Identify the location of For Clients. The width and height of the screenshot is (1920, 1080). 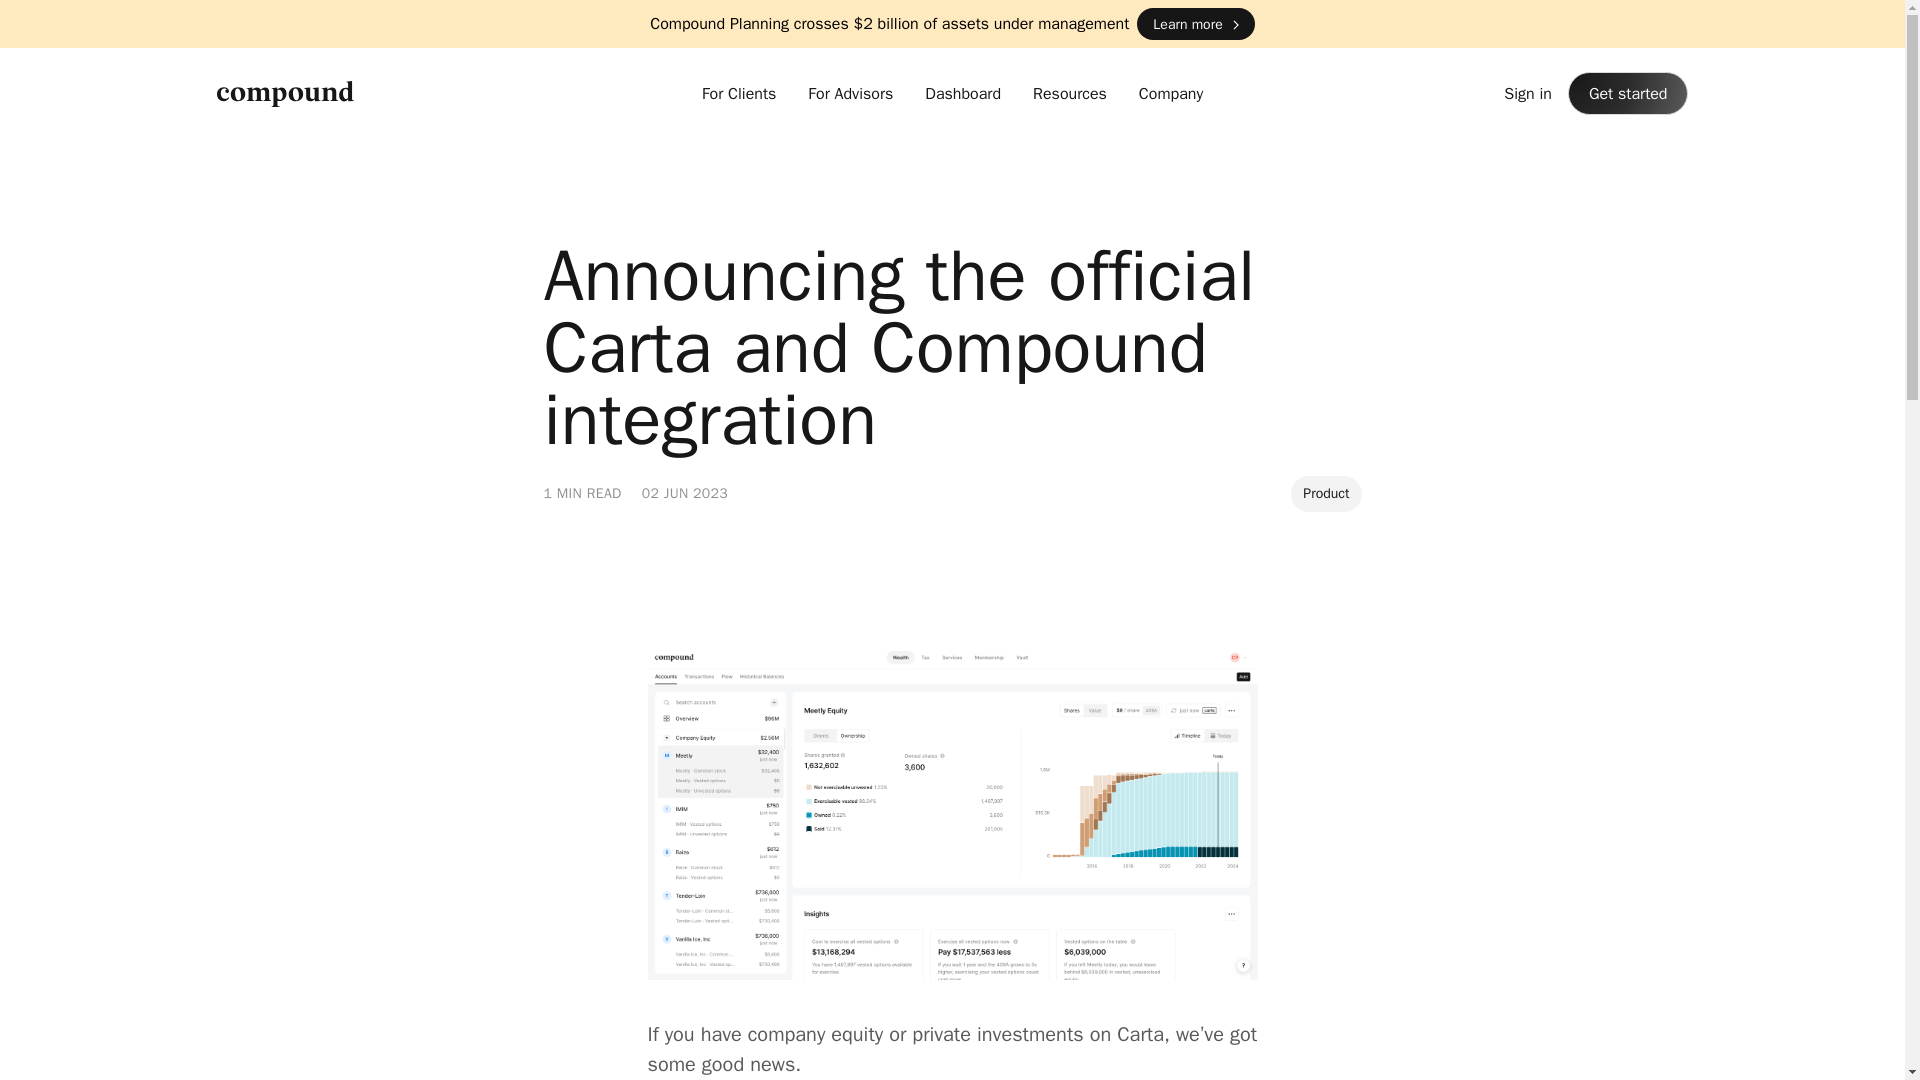
(738, 94).